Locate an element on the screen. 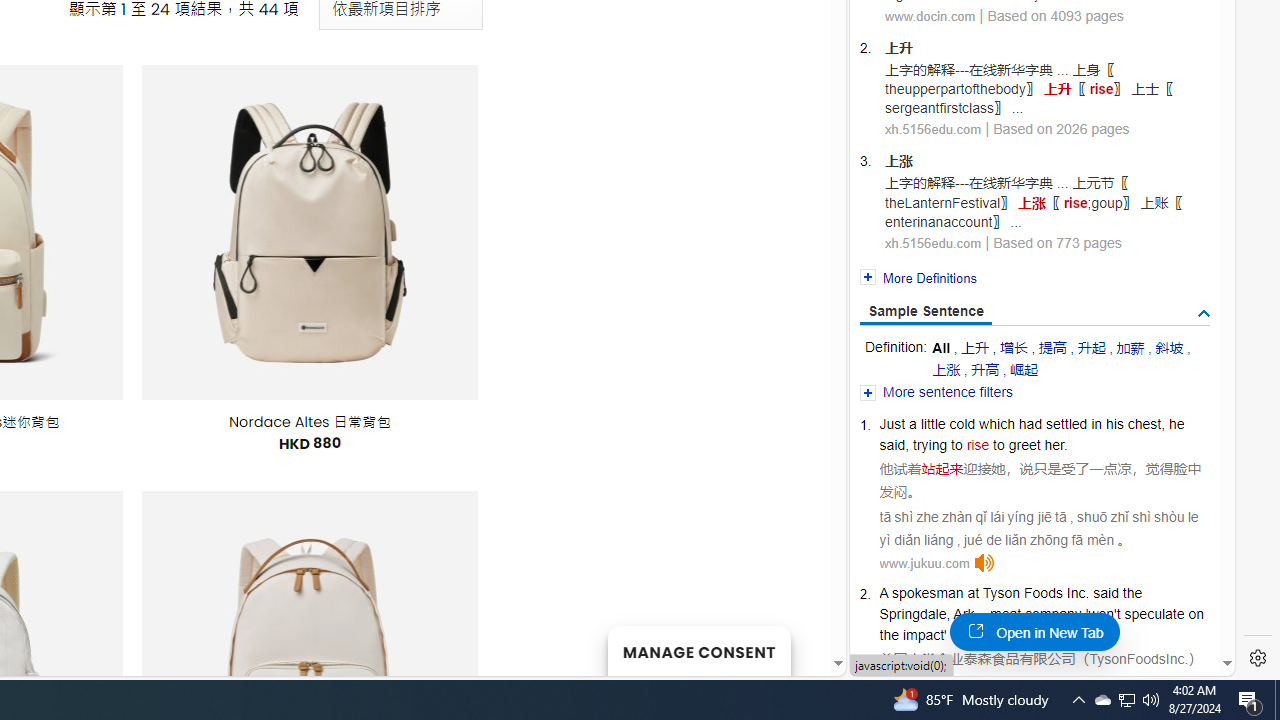 The height and width of the screenshot is (720, 1280). Based on 773 pages is located at coordinates (1058, 242).